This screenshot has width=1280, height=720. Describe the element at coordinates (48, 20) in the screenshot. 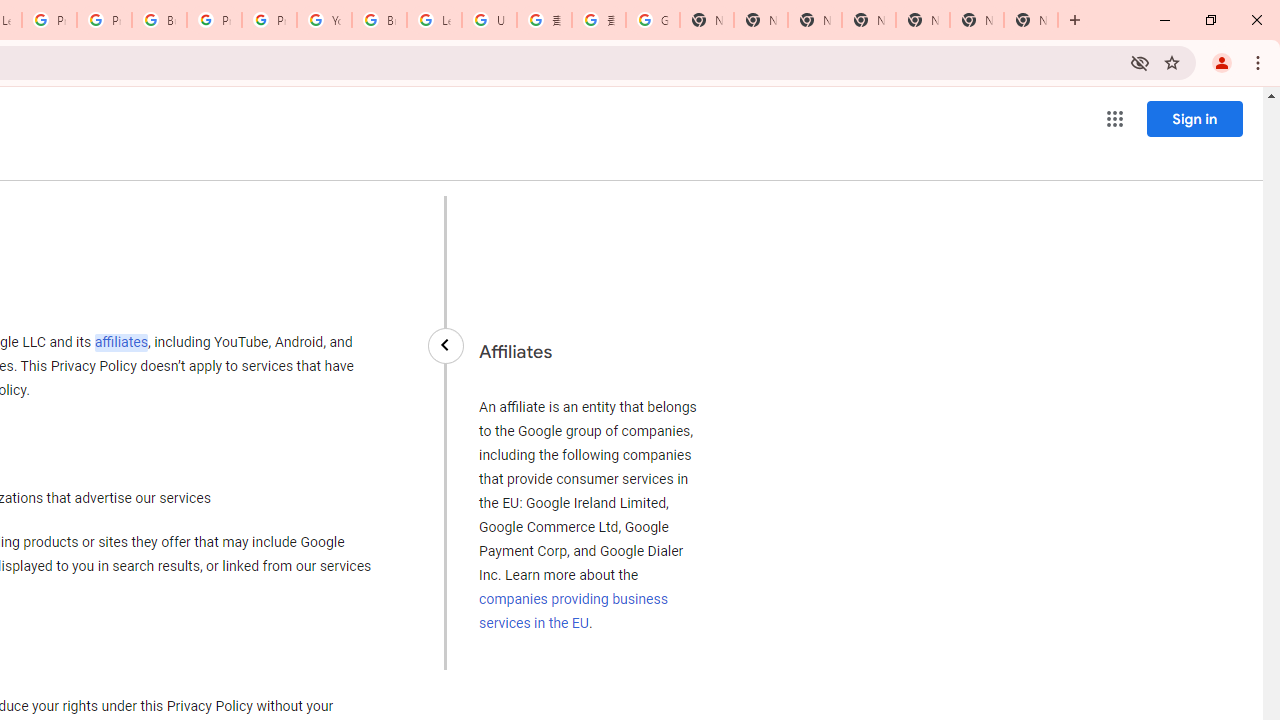

I see `Privacy Help Center - Policies Help` at that location.